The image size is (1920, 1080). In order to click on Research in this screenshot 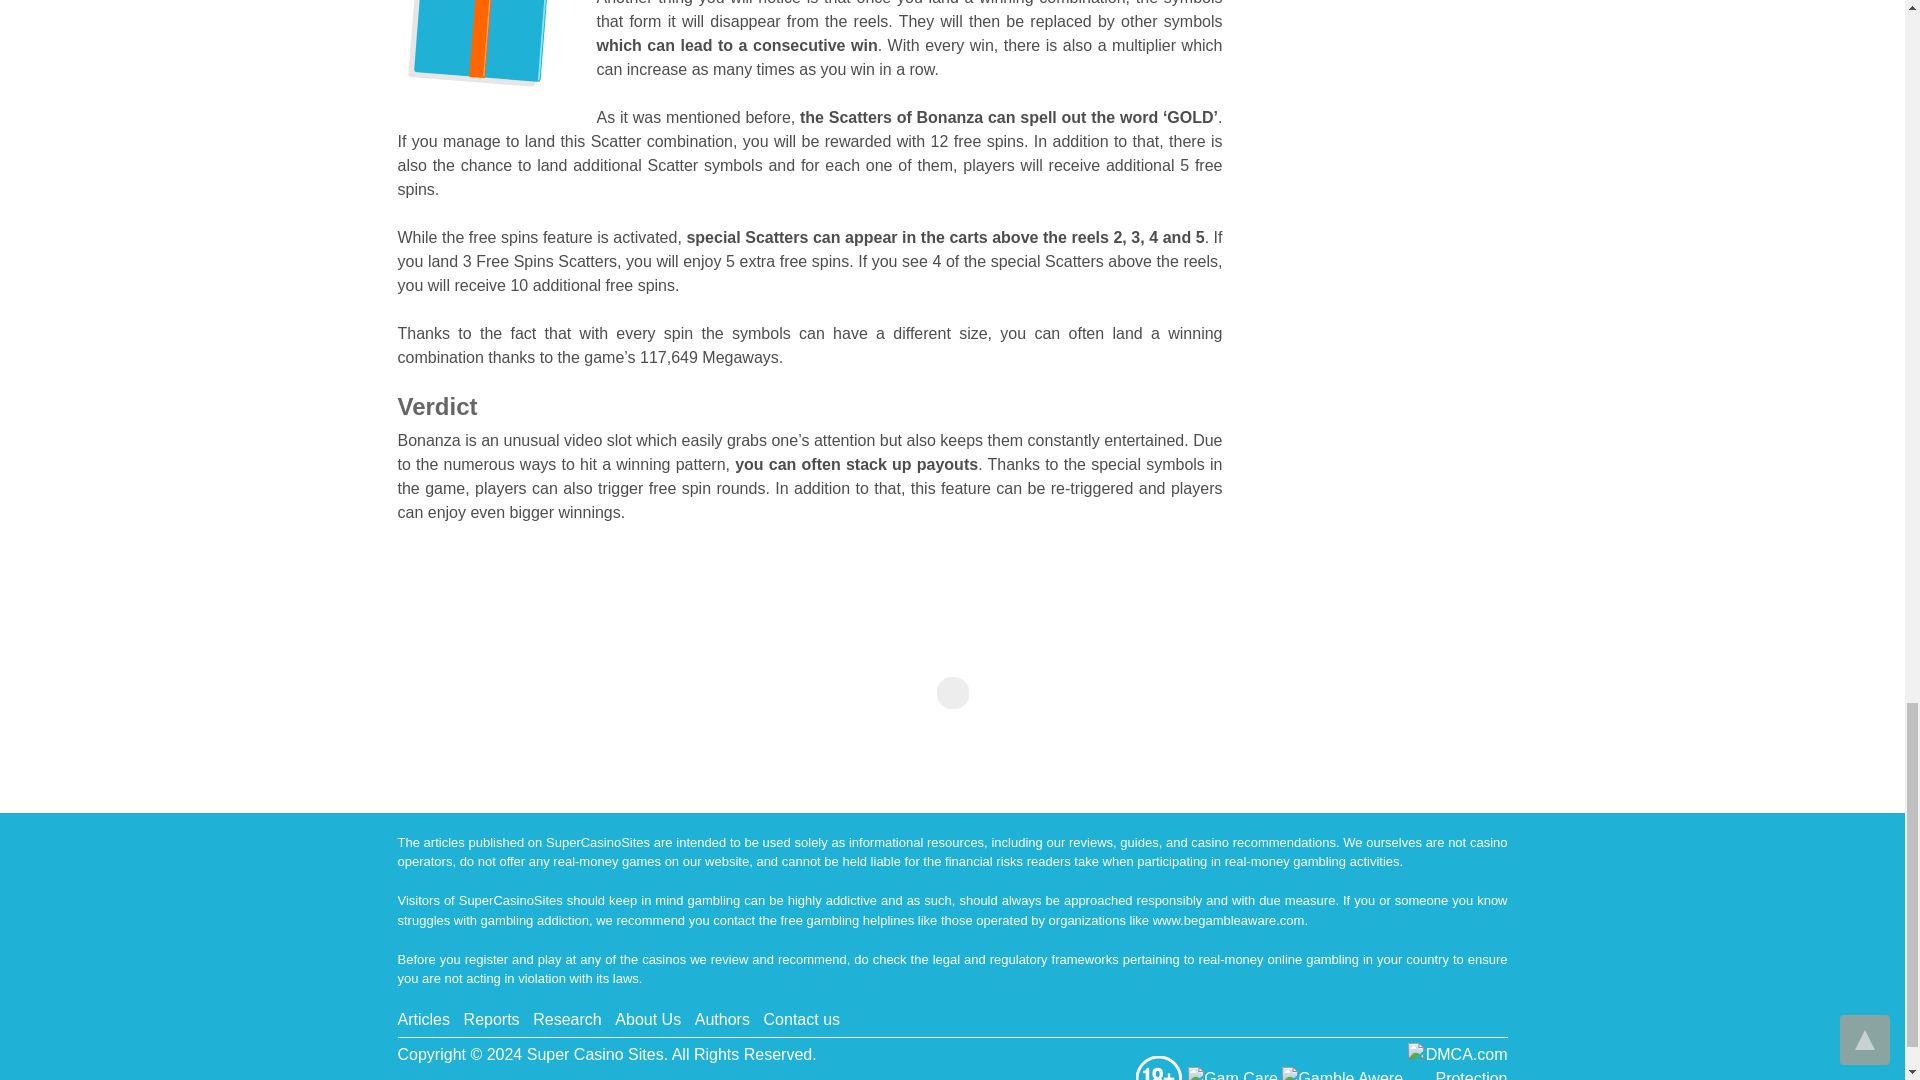, I will do `click(566, 1019)`.